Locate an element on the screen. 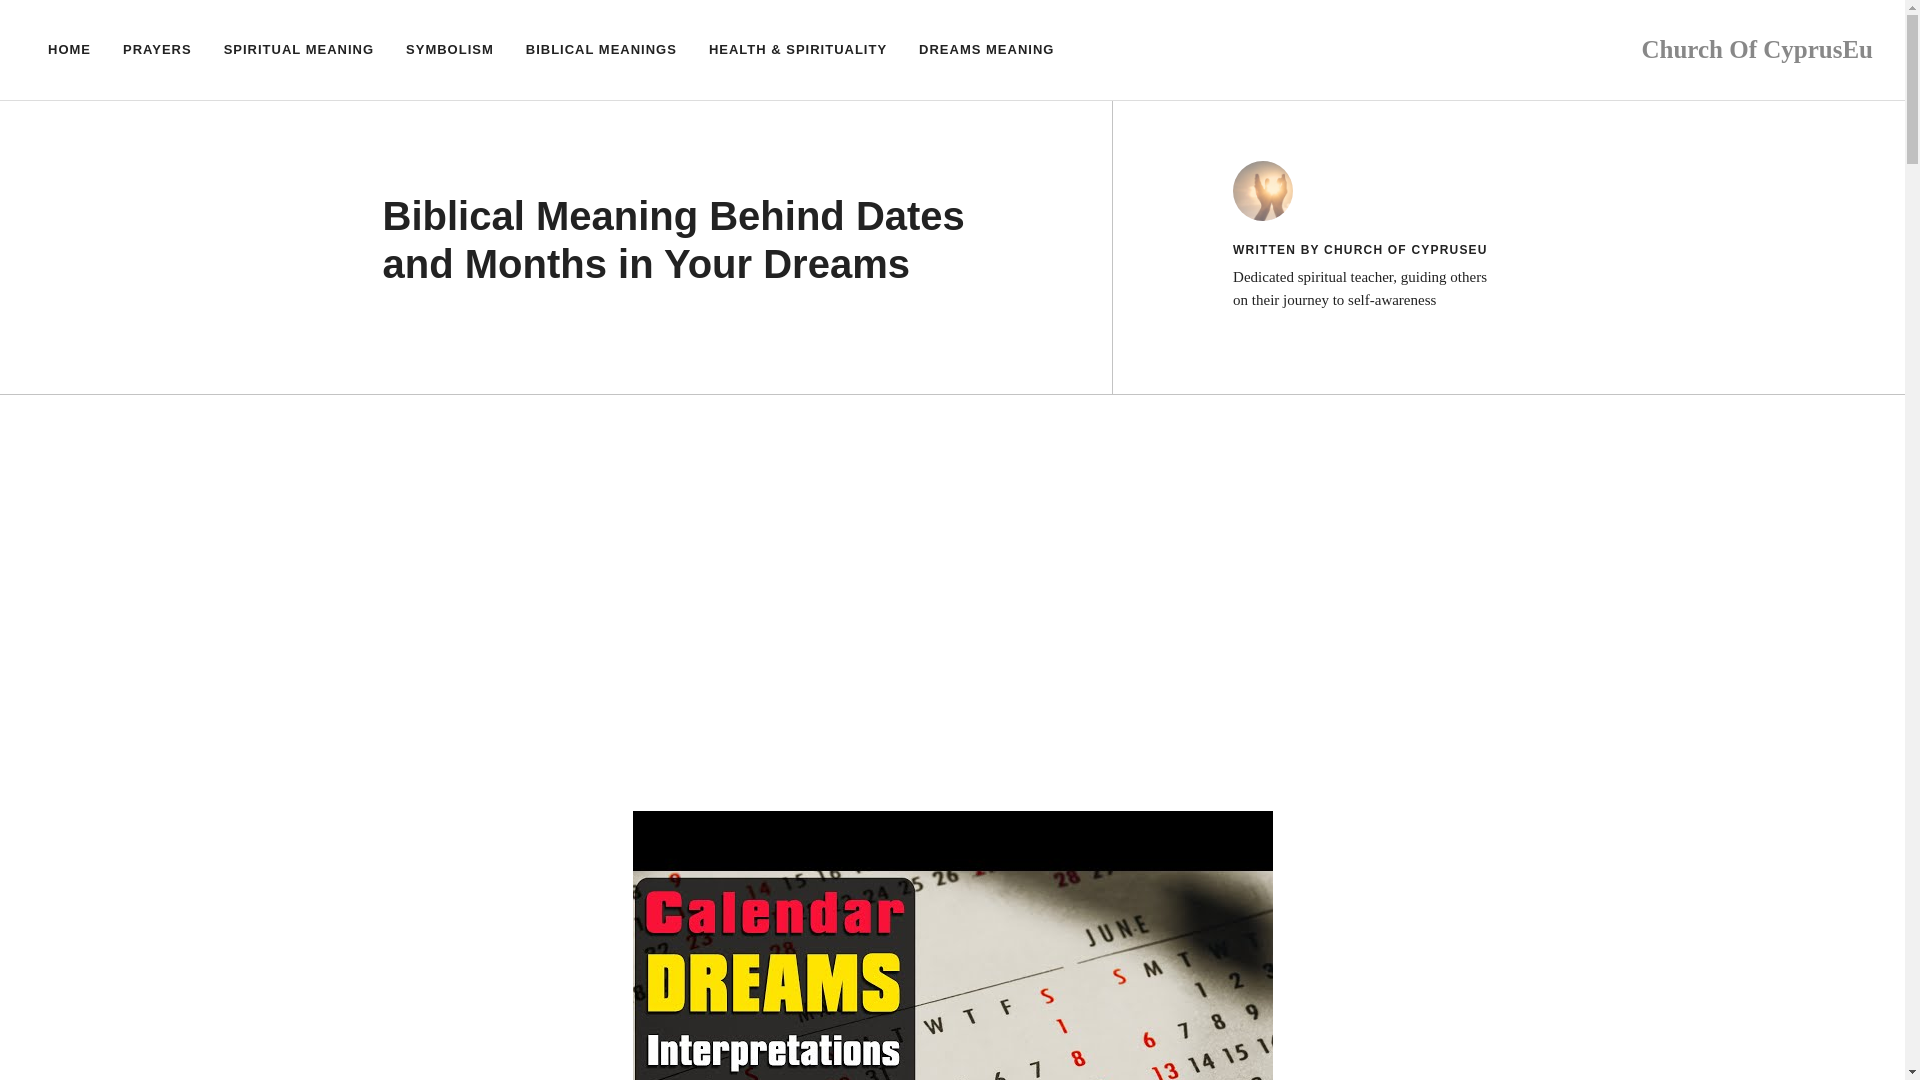  SYMBOLISM is located at coordinates (450, 50).